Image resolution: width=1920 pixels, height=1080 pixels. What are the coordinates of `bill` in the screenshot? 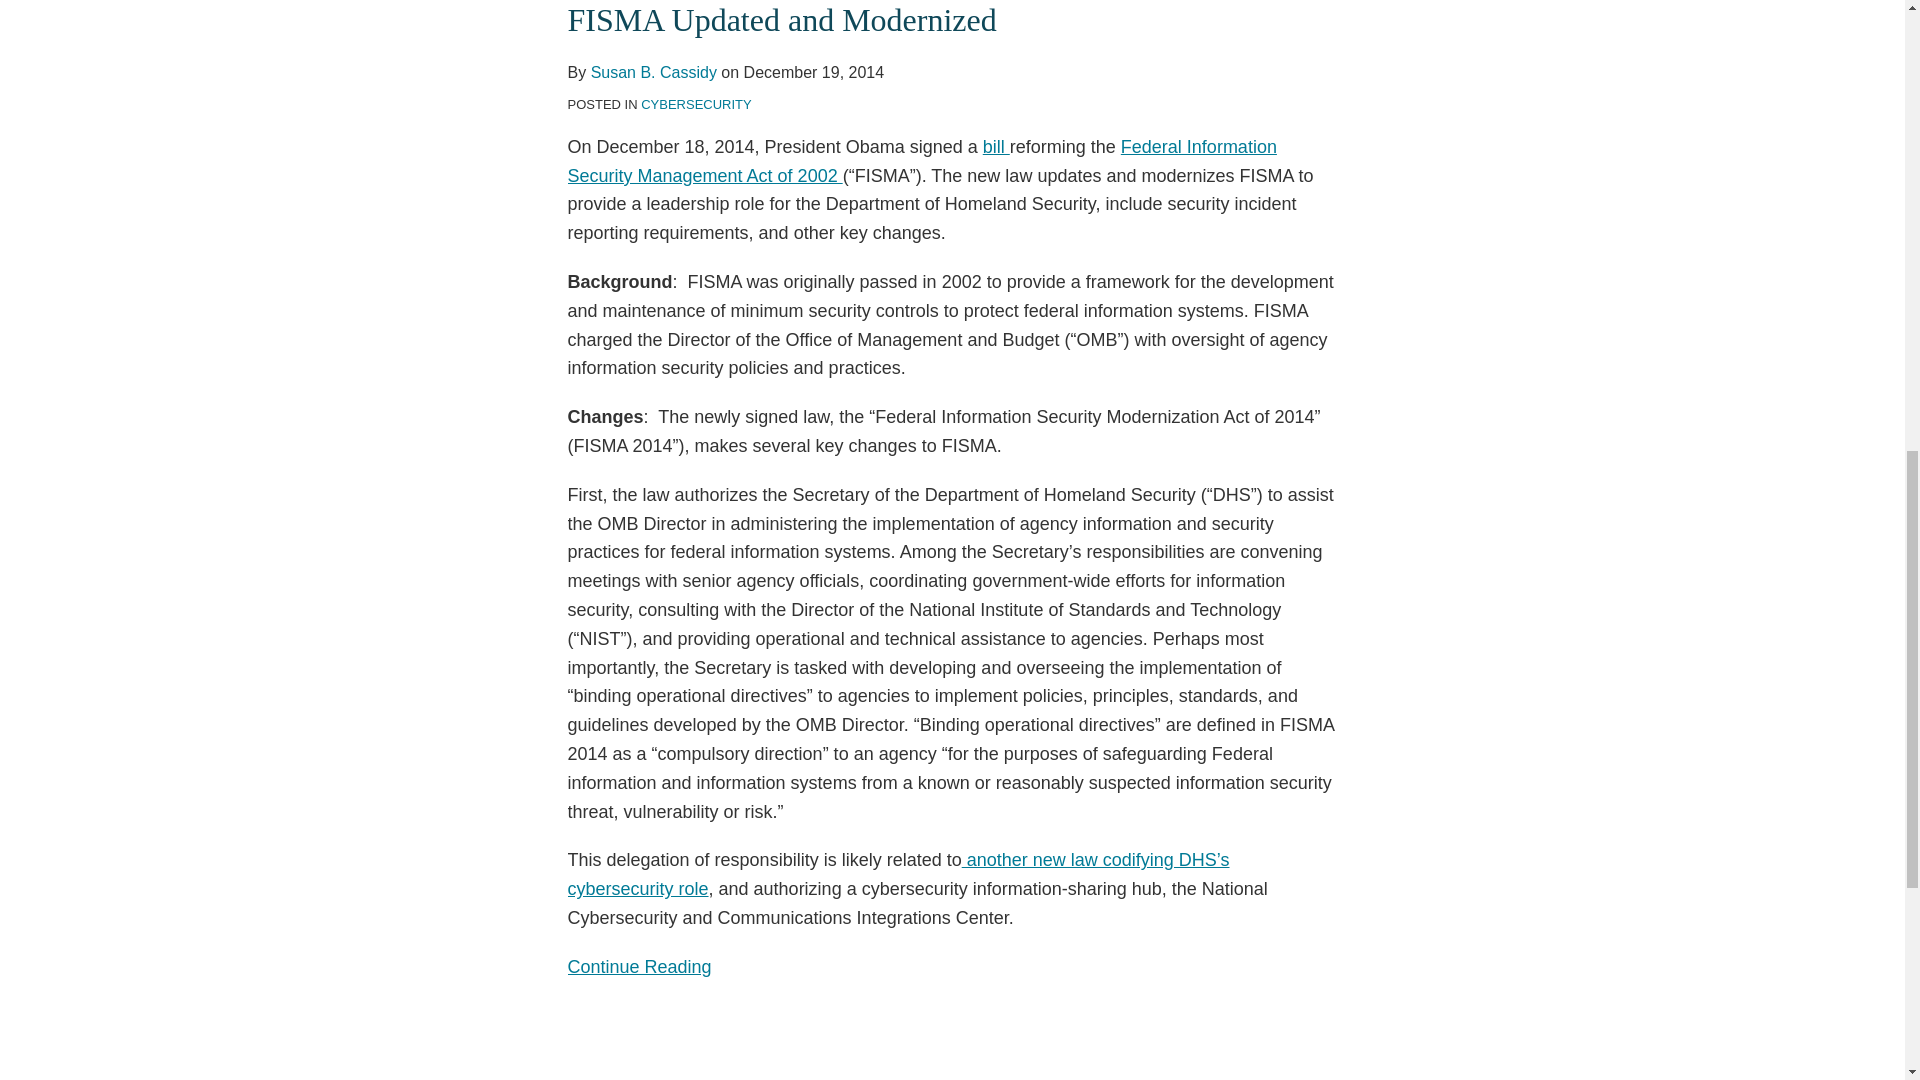 It's located at (996, 146).